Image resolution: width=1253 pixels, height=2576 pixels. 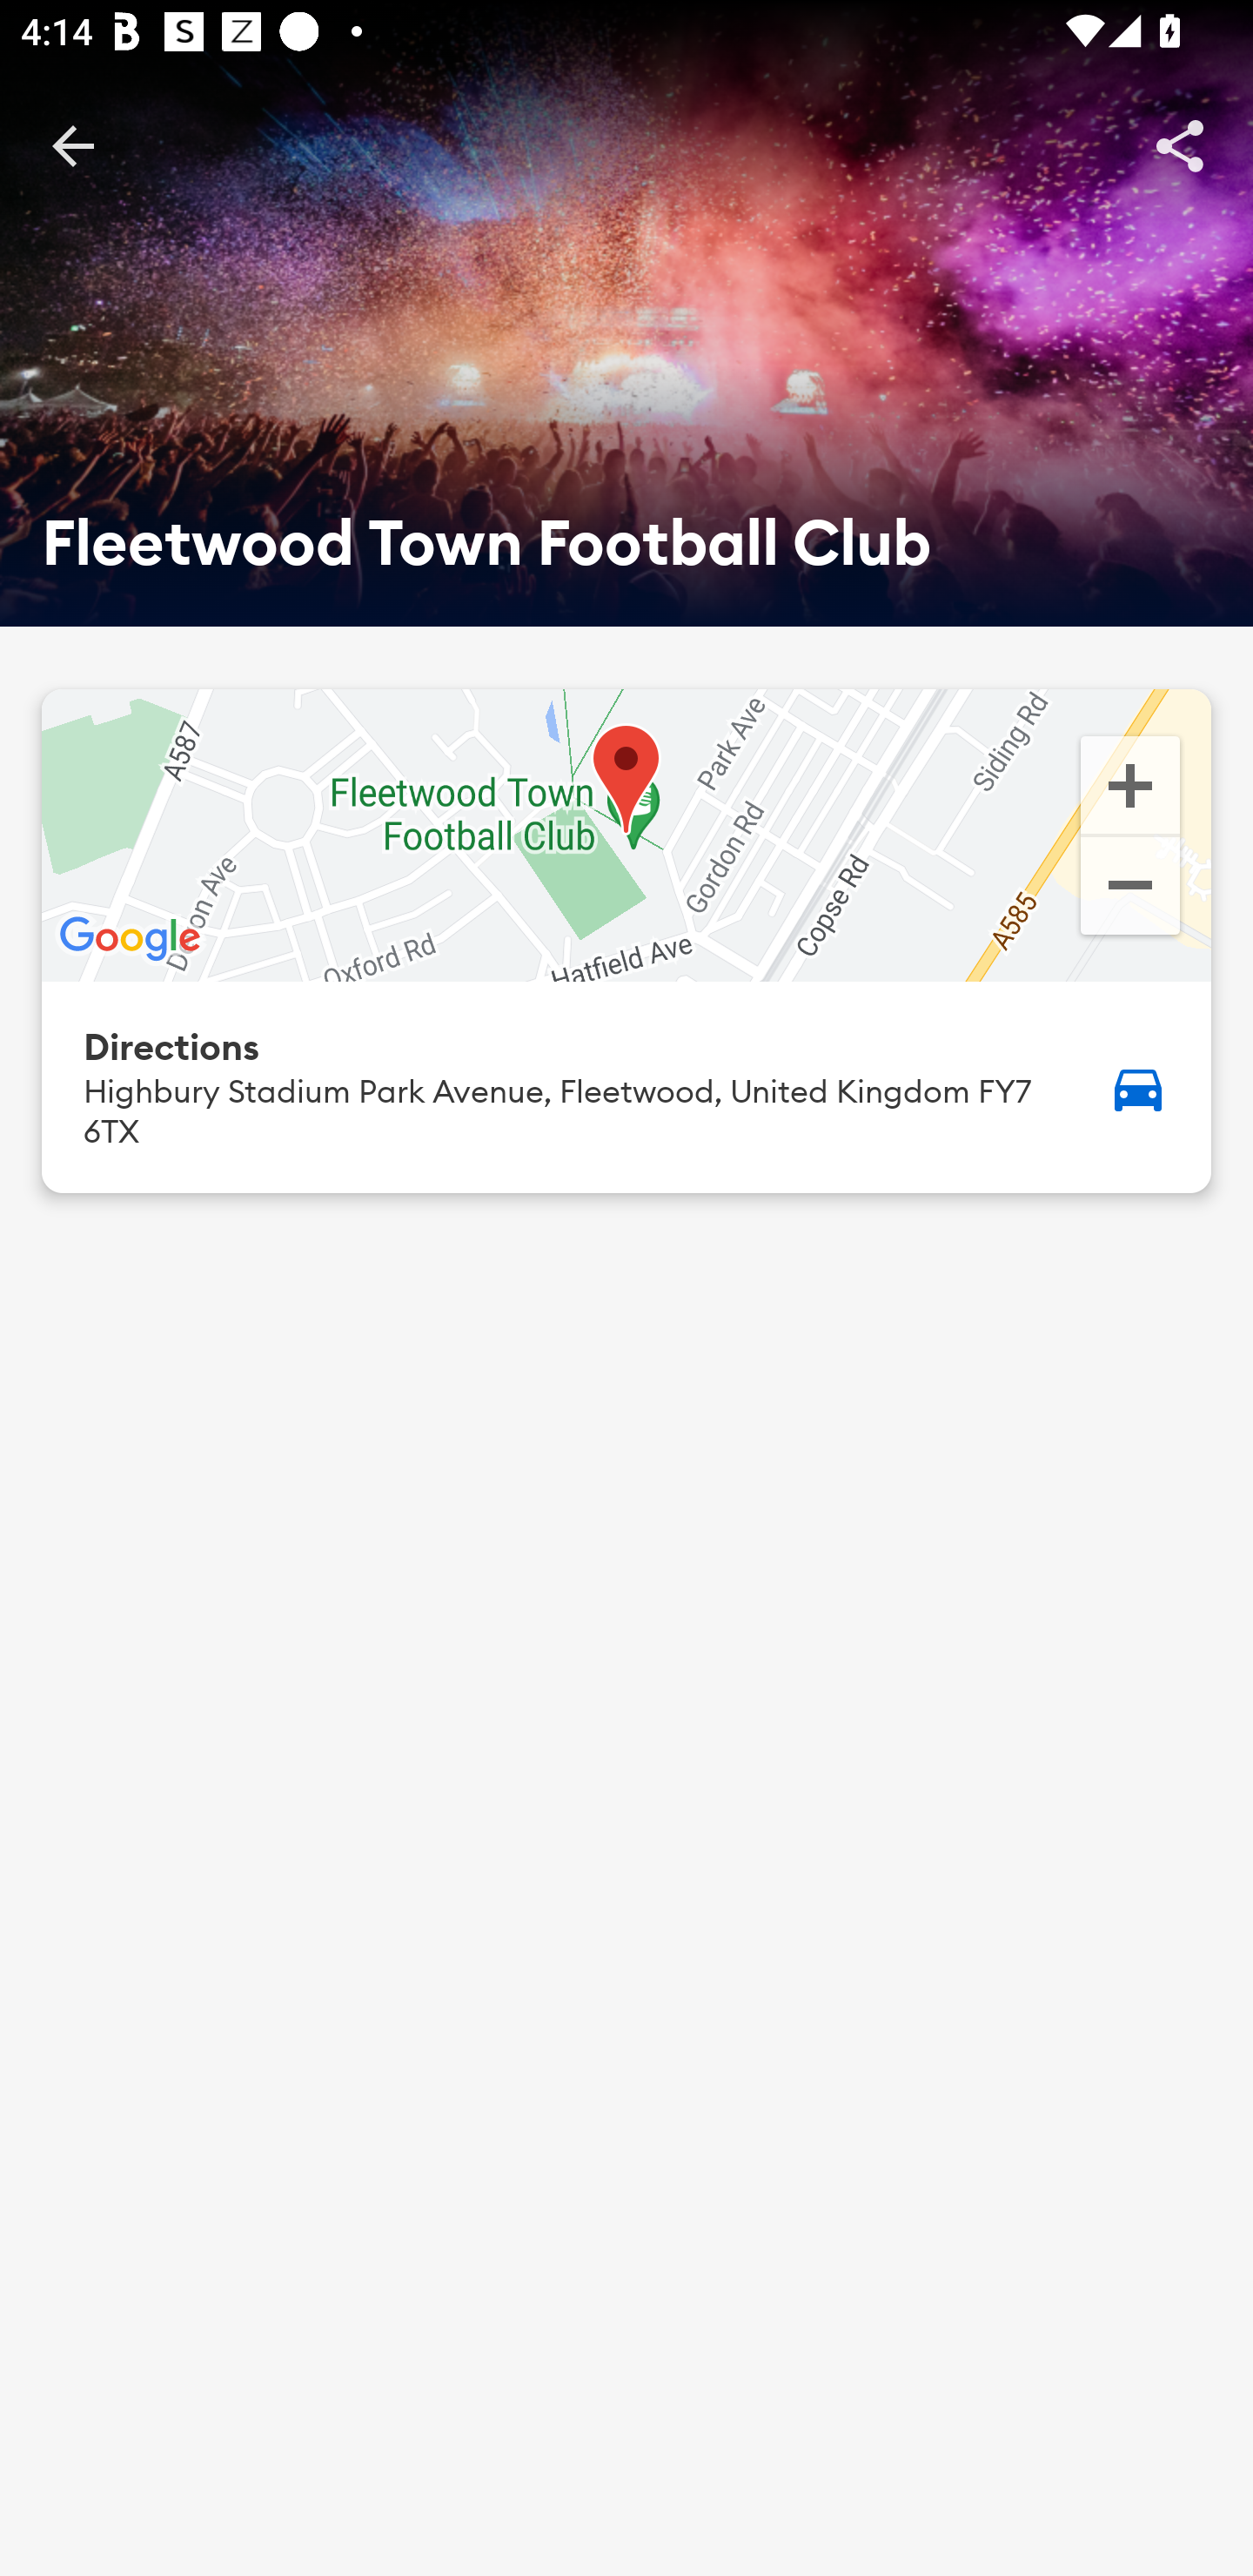 I want to click on Share, so click(x=1180, y=144).